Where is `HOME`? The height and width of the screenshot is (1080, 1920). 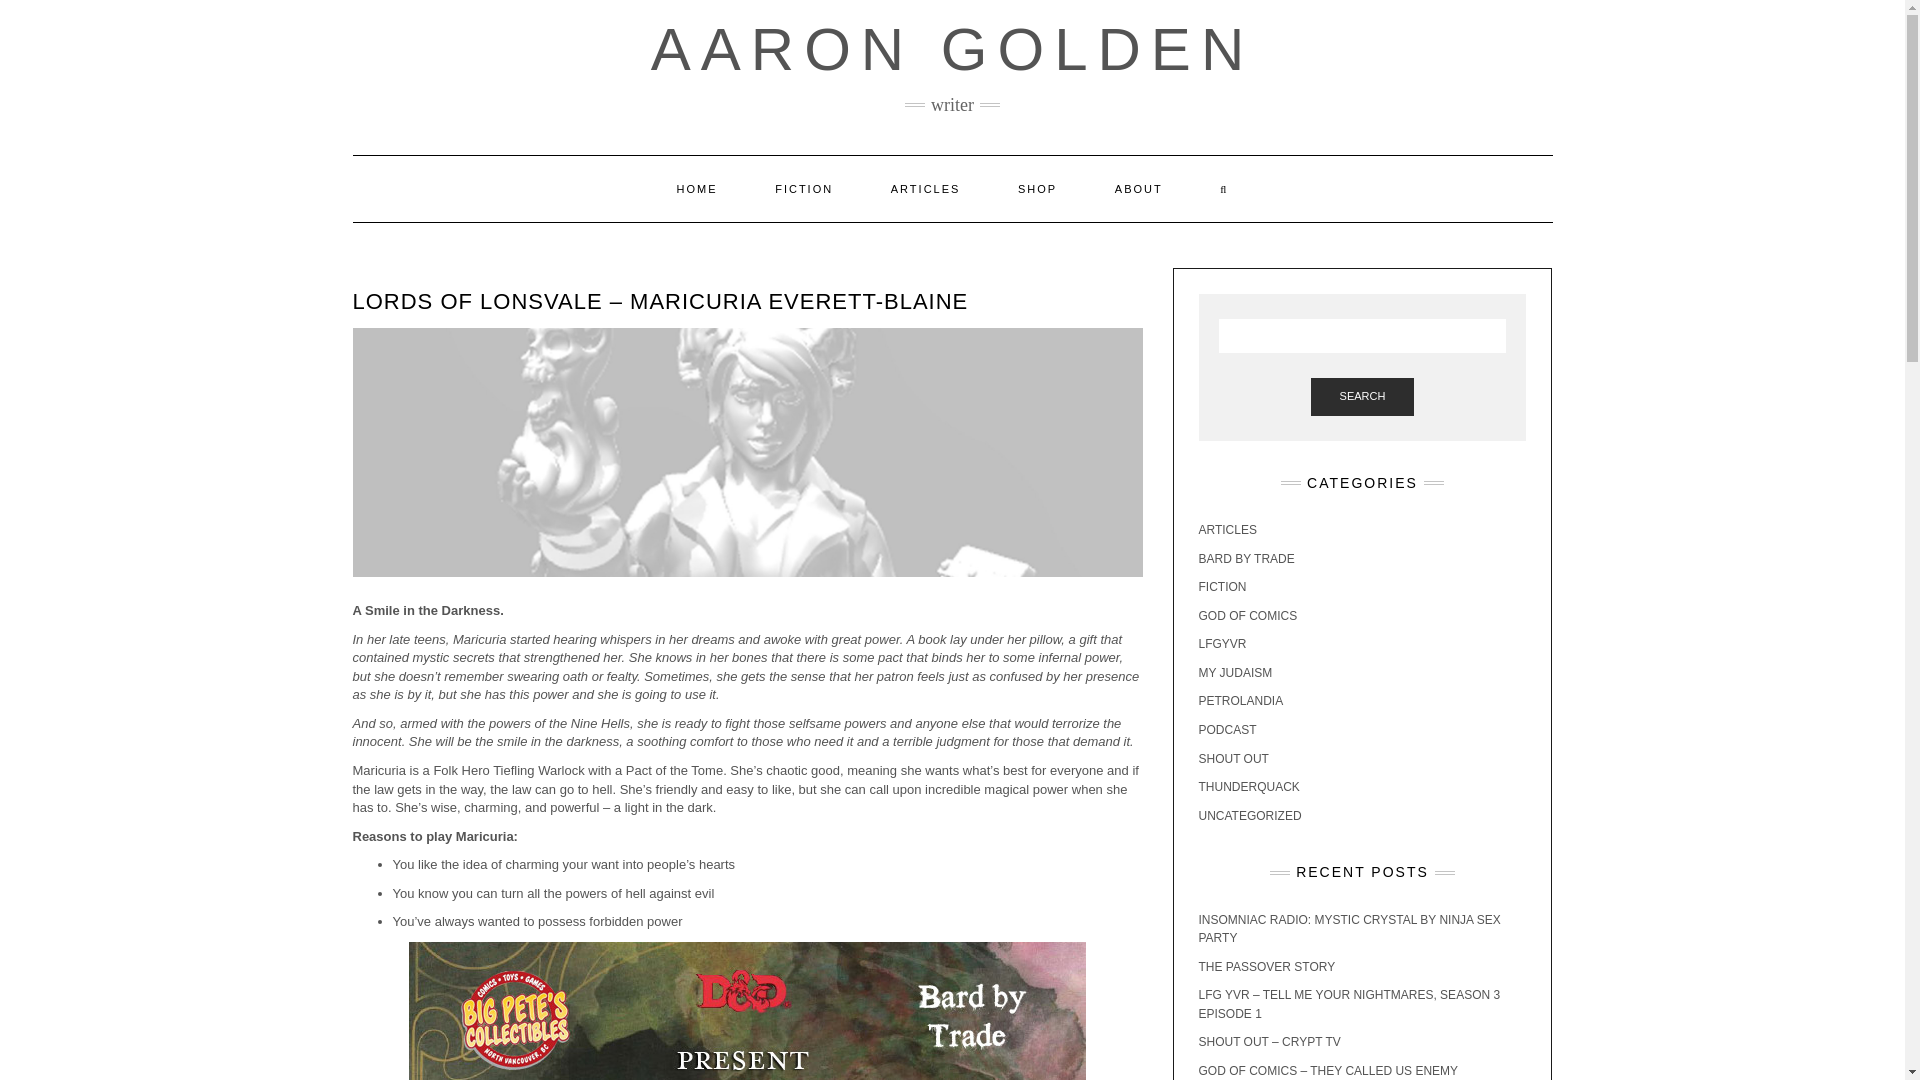 HOME is located at coordinates (697, 188).